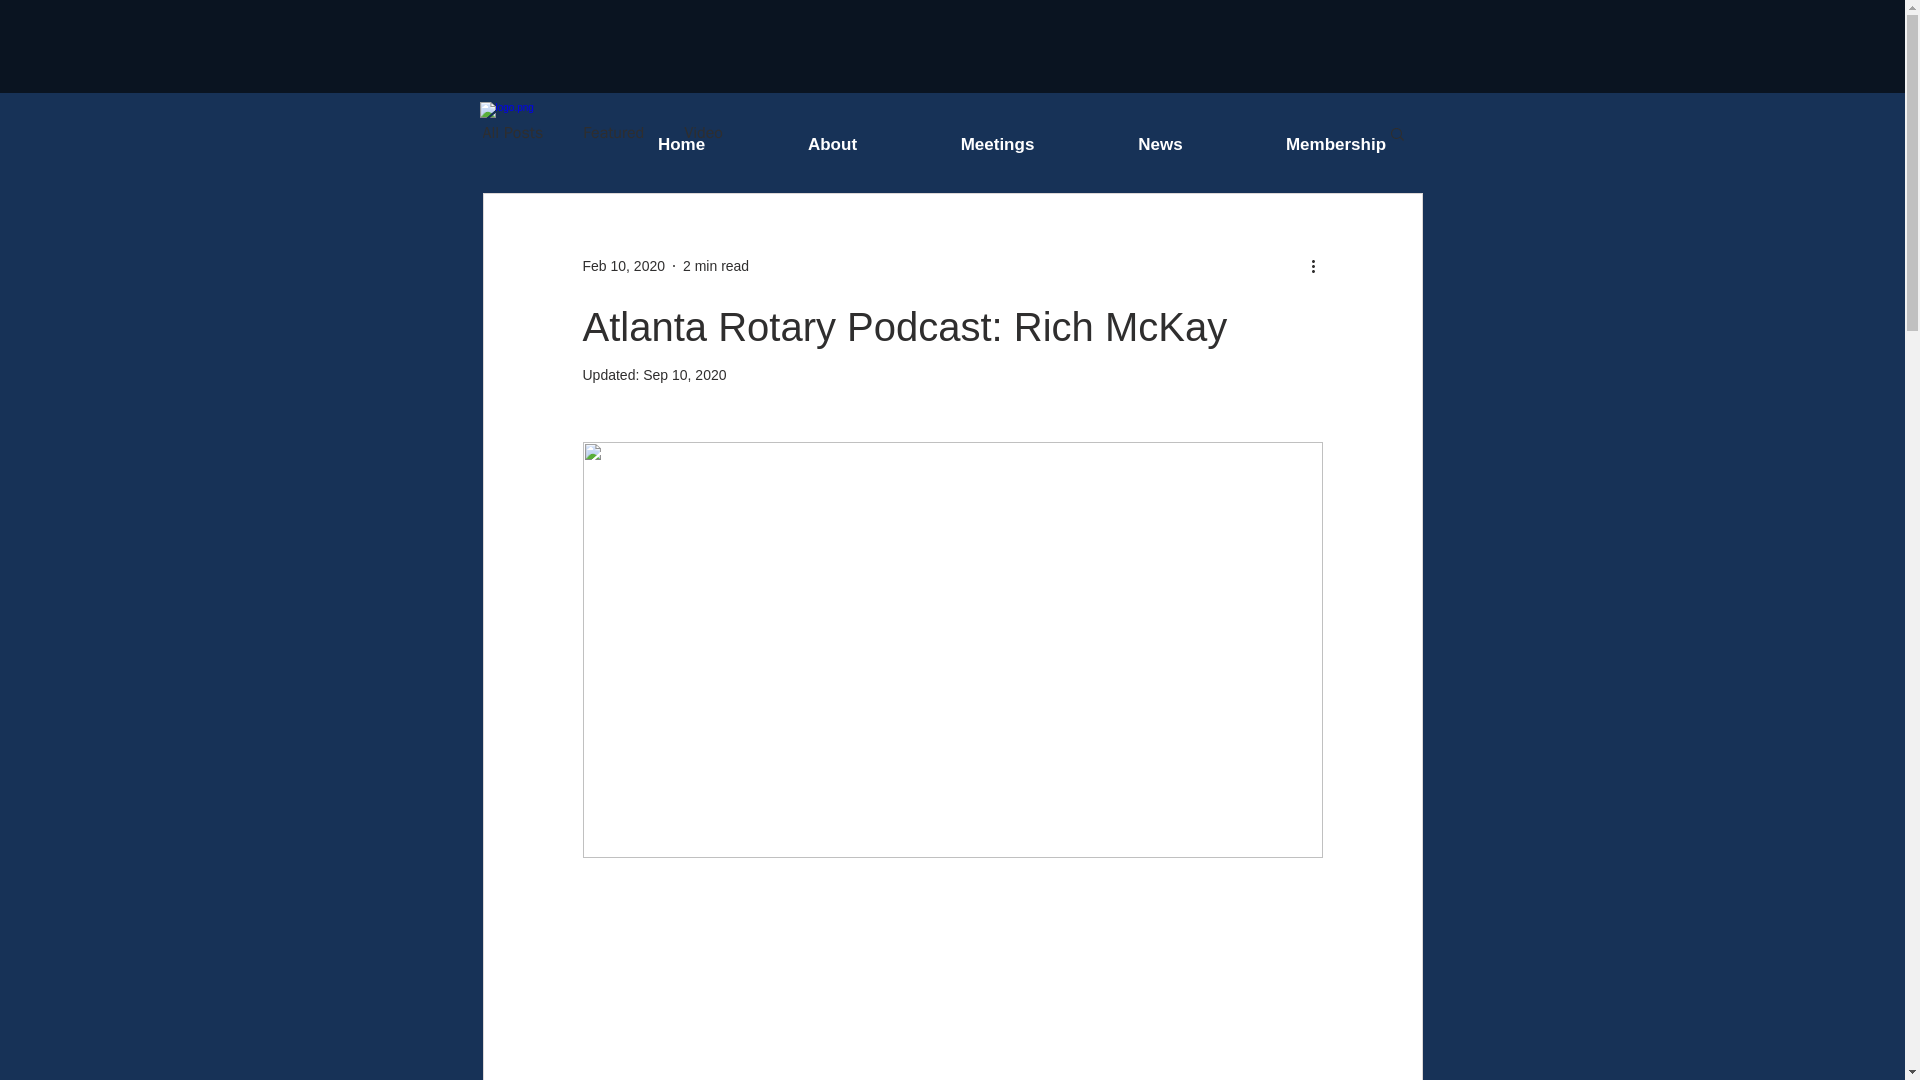 Image resolution: width=1920 pixels, height=1080 pixels. What do you see at coordinates (1335, 144) in the screenshot?
I see `Membership` at bounding box center [1335, 144].